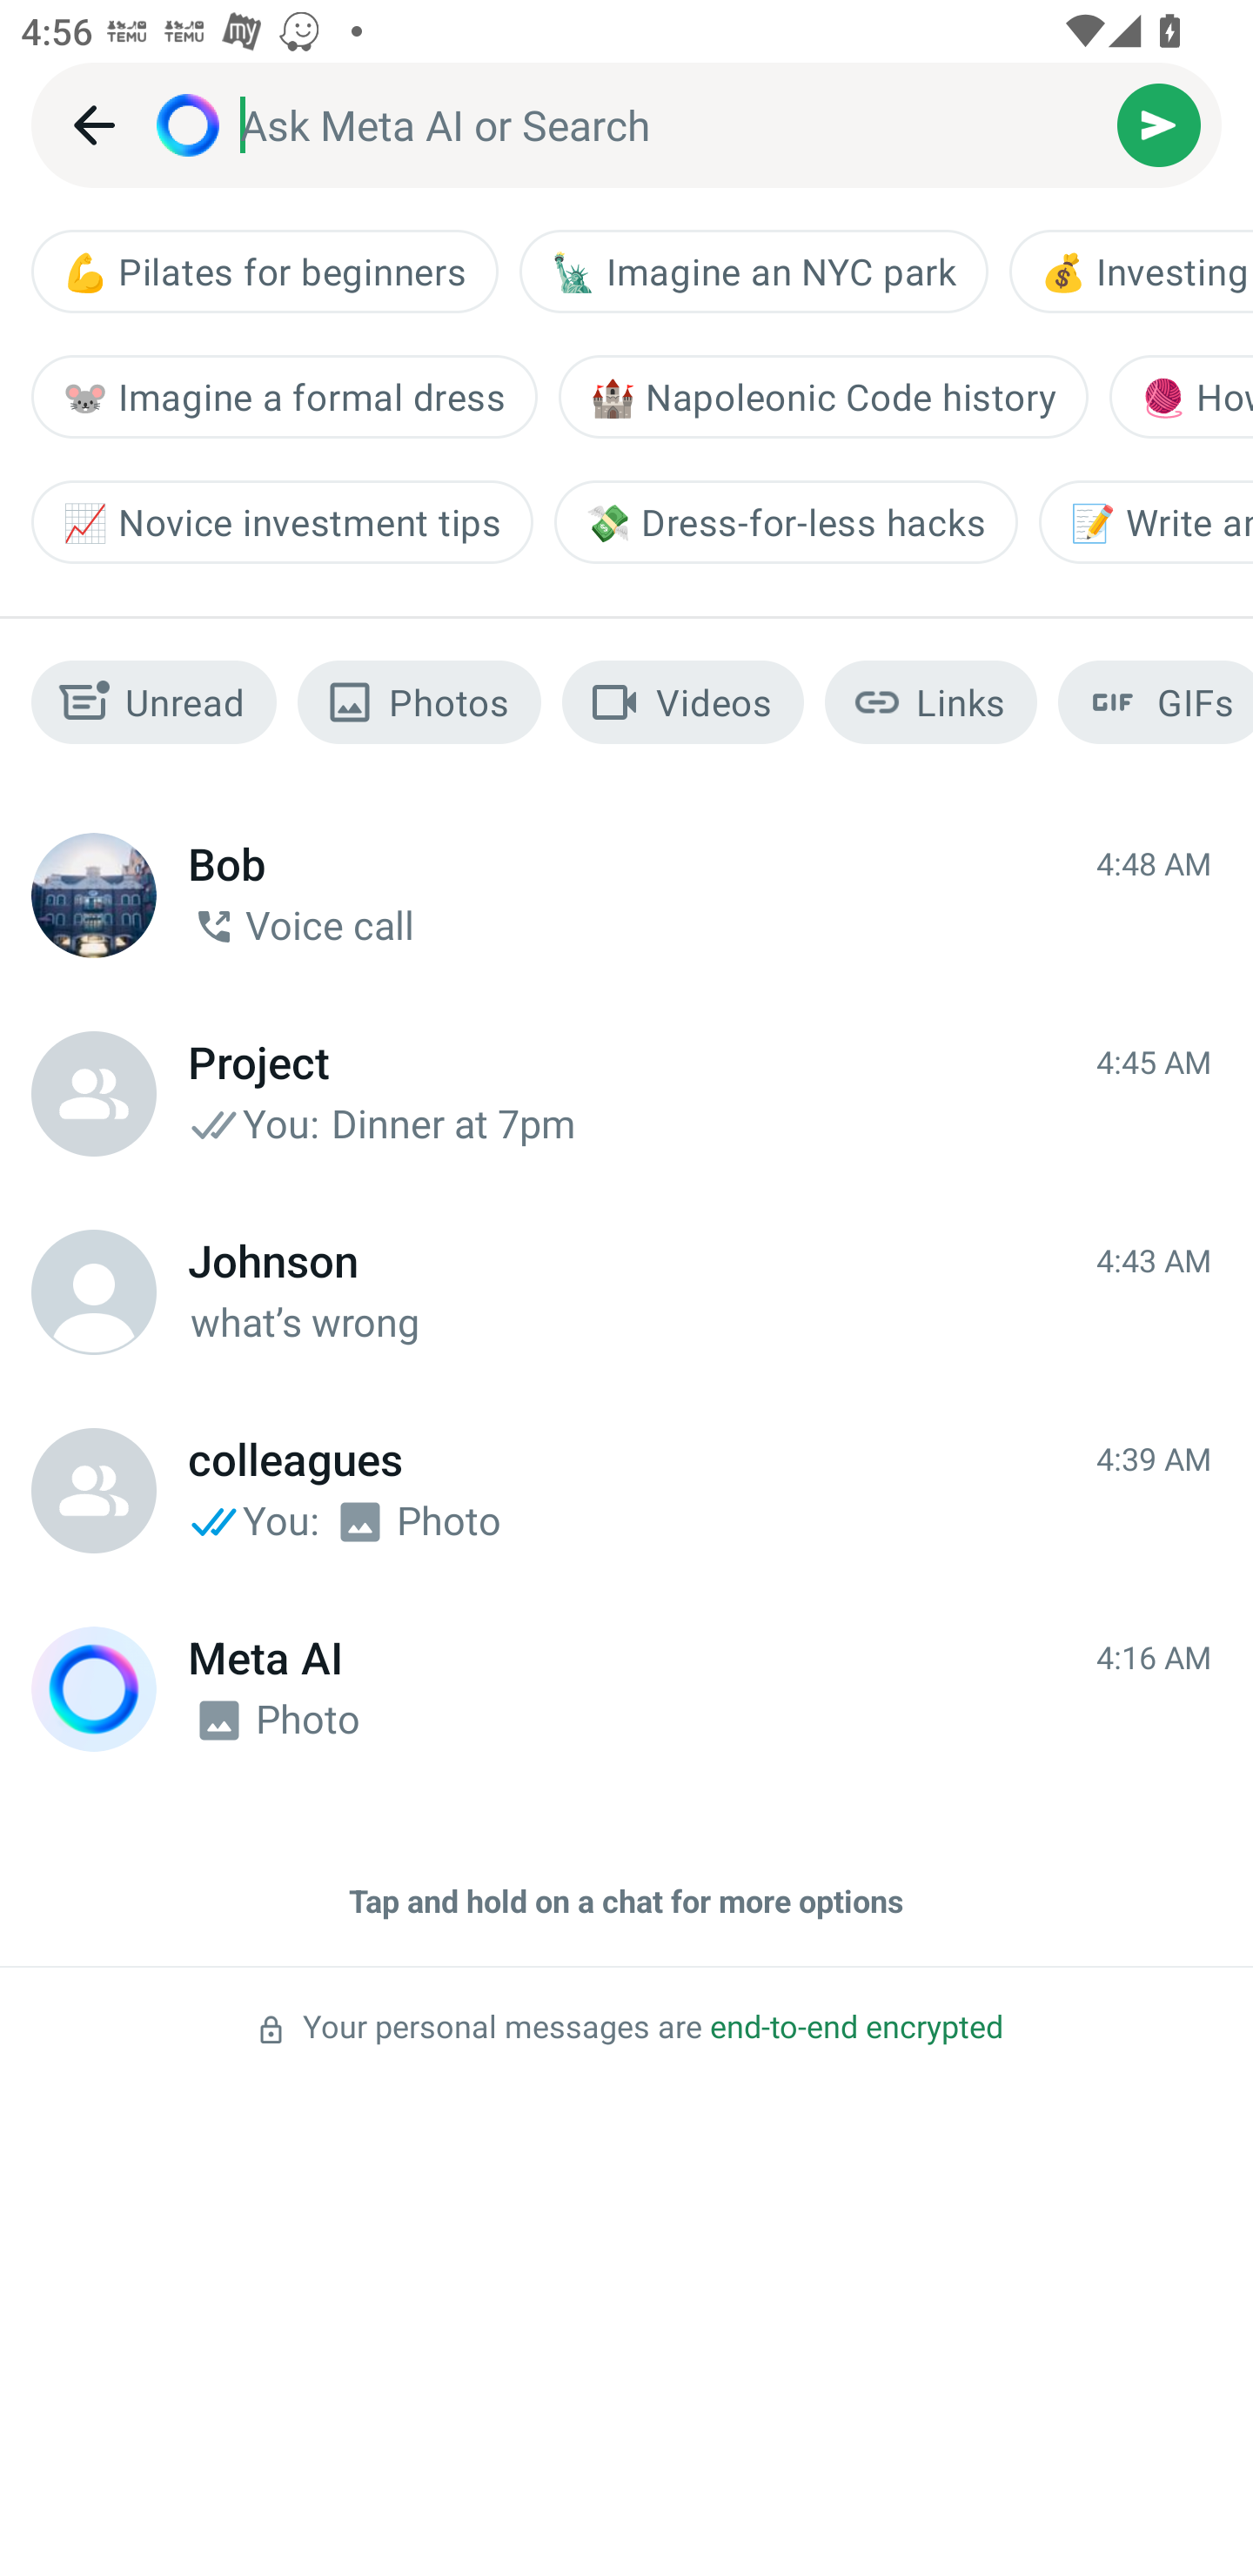  What do you see at coordinates (679, 124) in the screenshot?
I see `Ask Meta AI or Search` at bounding box center [679, 124].